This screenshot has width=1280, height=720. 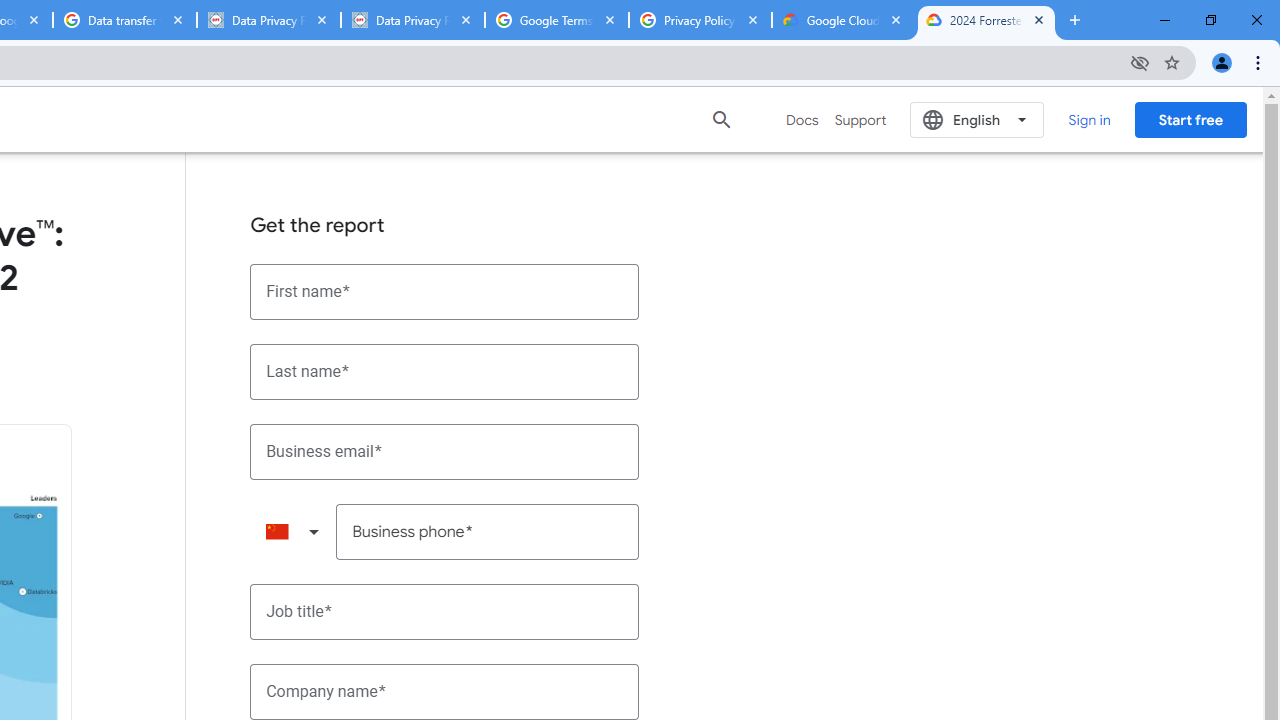 I want to click on Business email*, so click(x=445, y=451).